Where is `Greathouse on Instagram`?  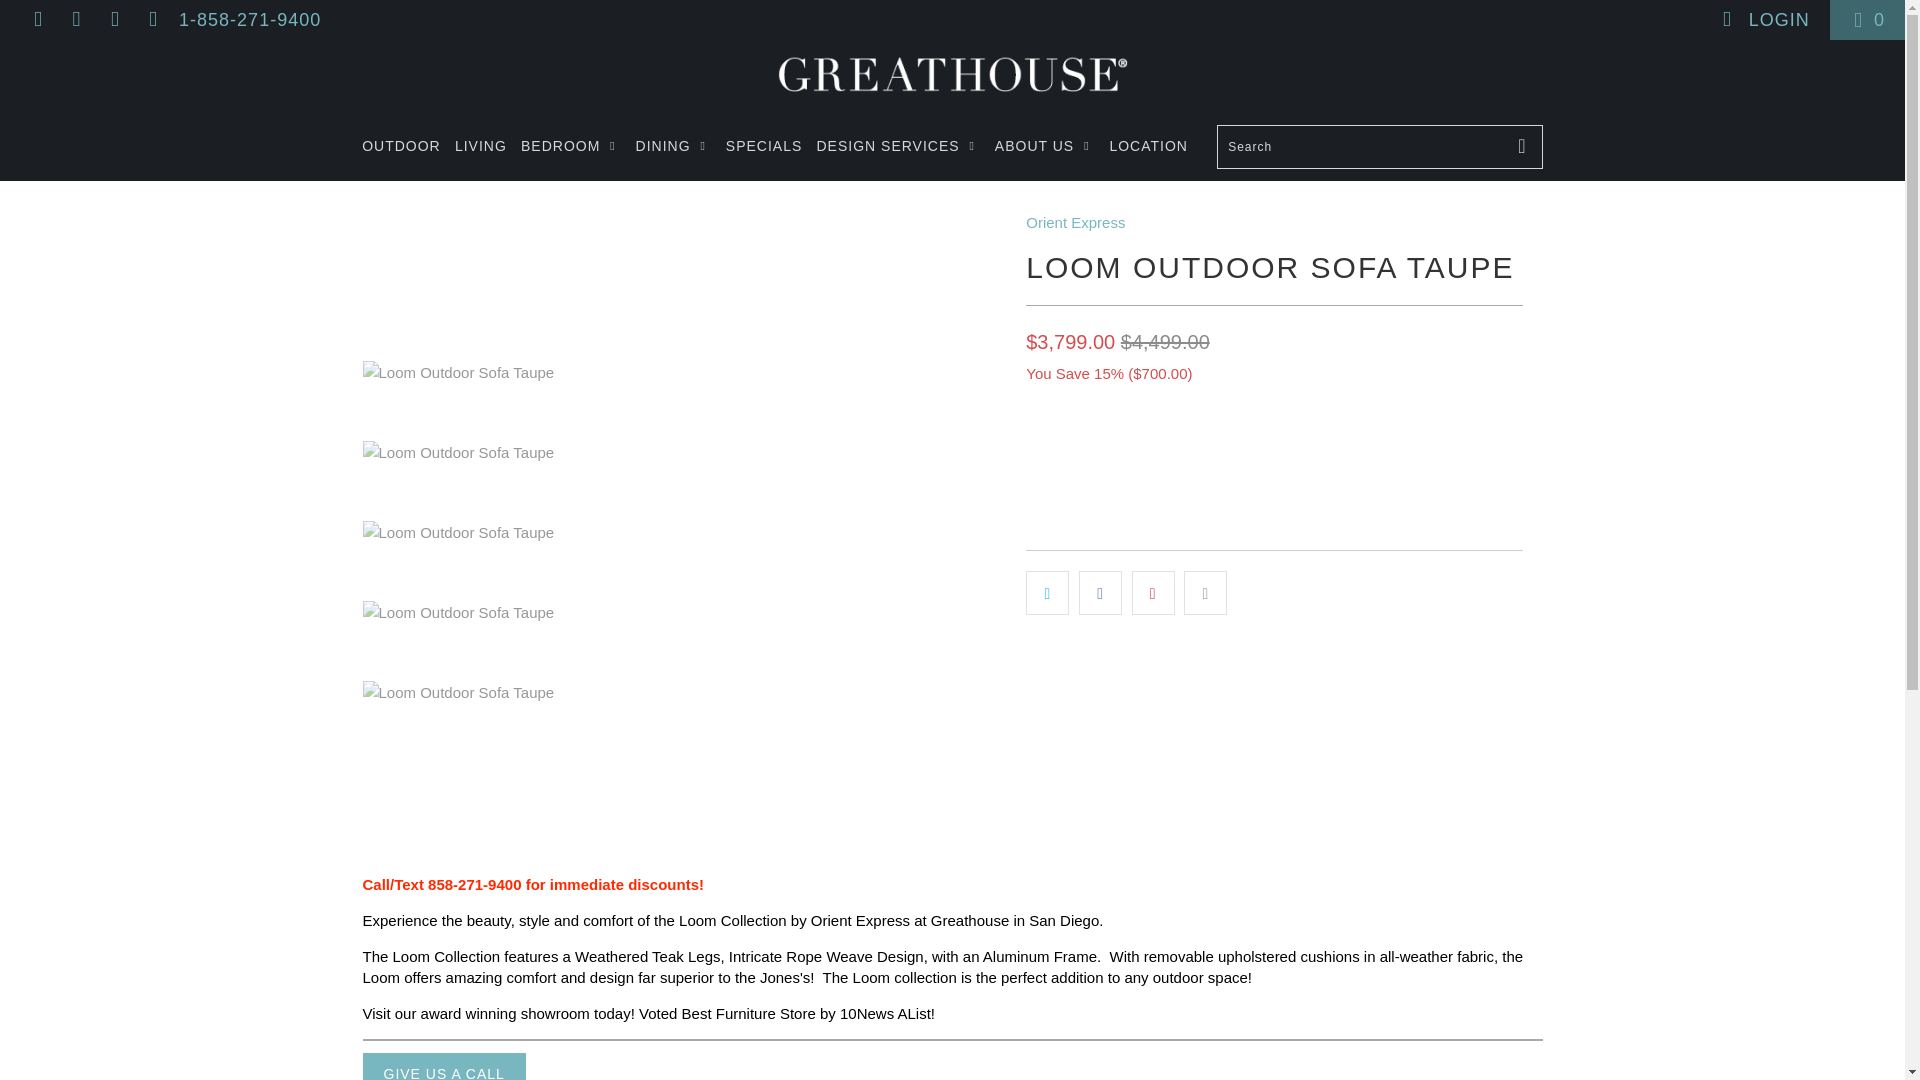
Greathouse on Instagram is located at coordinates (152, 20).